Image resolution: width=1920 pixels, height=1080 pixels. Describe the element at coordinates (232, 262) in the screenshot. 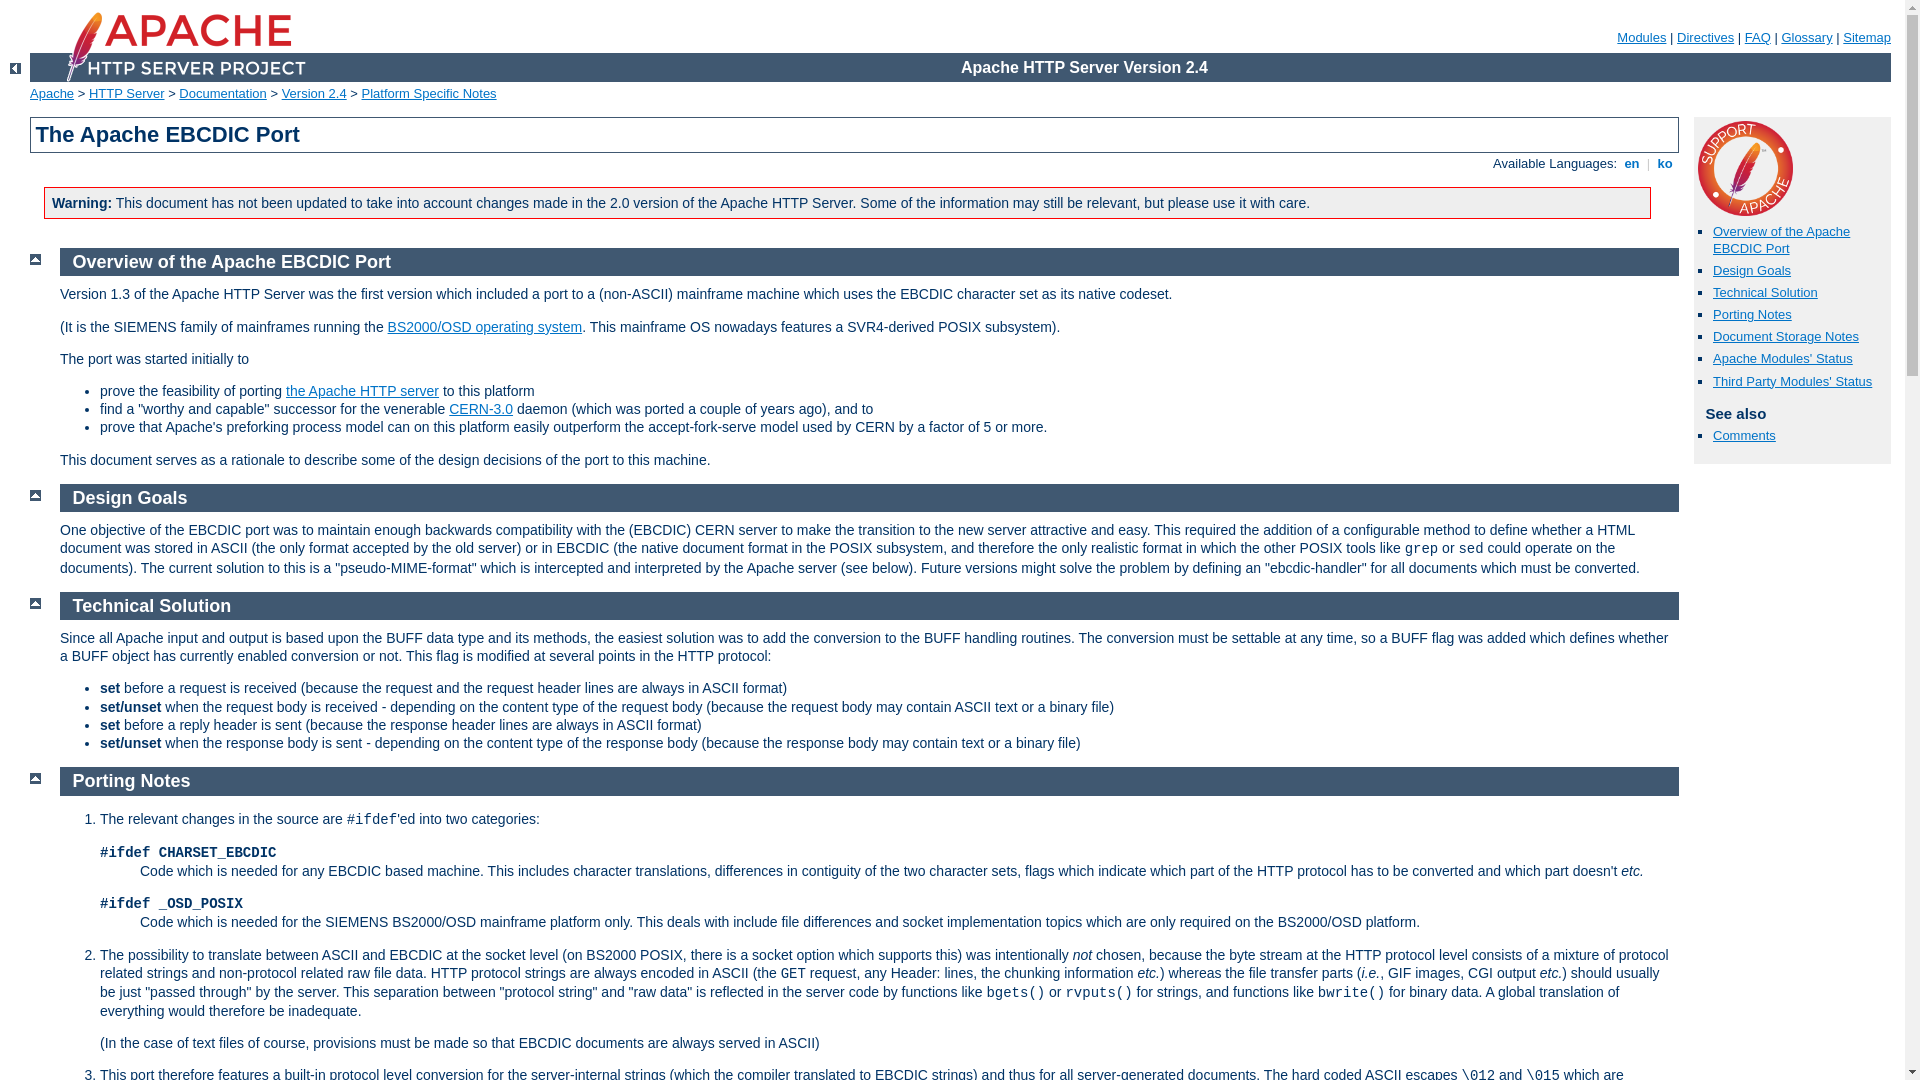

I see `Overview of the Apache EBCDIC Port` at that location.